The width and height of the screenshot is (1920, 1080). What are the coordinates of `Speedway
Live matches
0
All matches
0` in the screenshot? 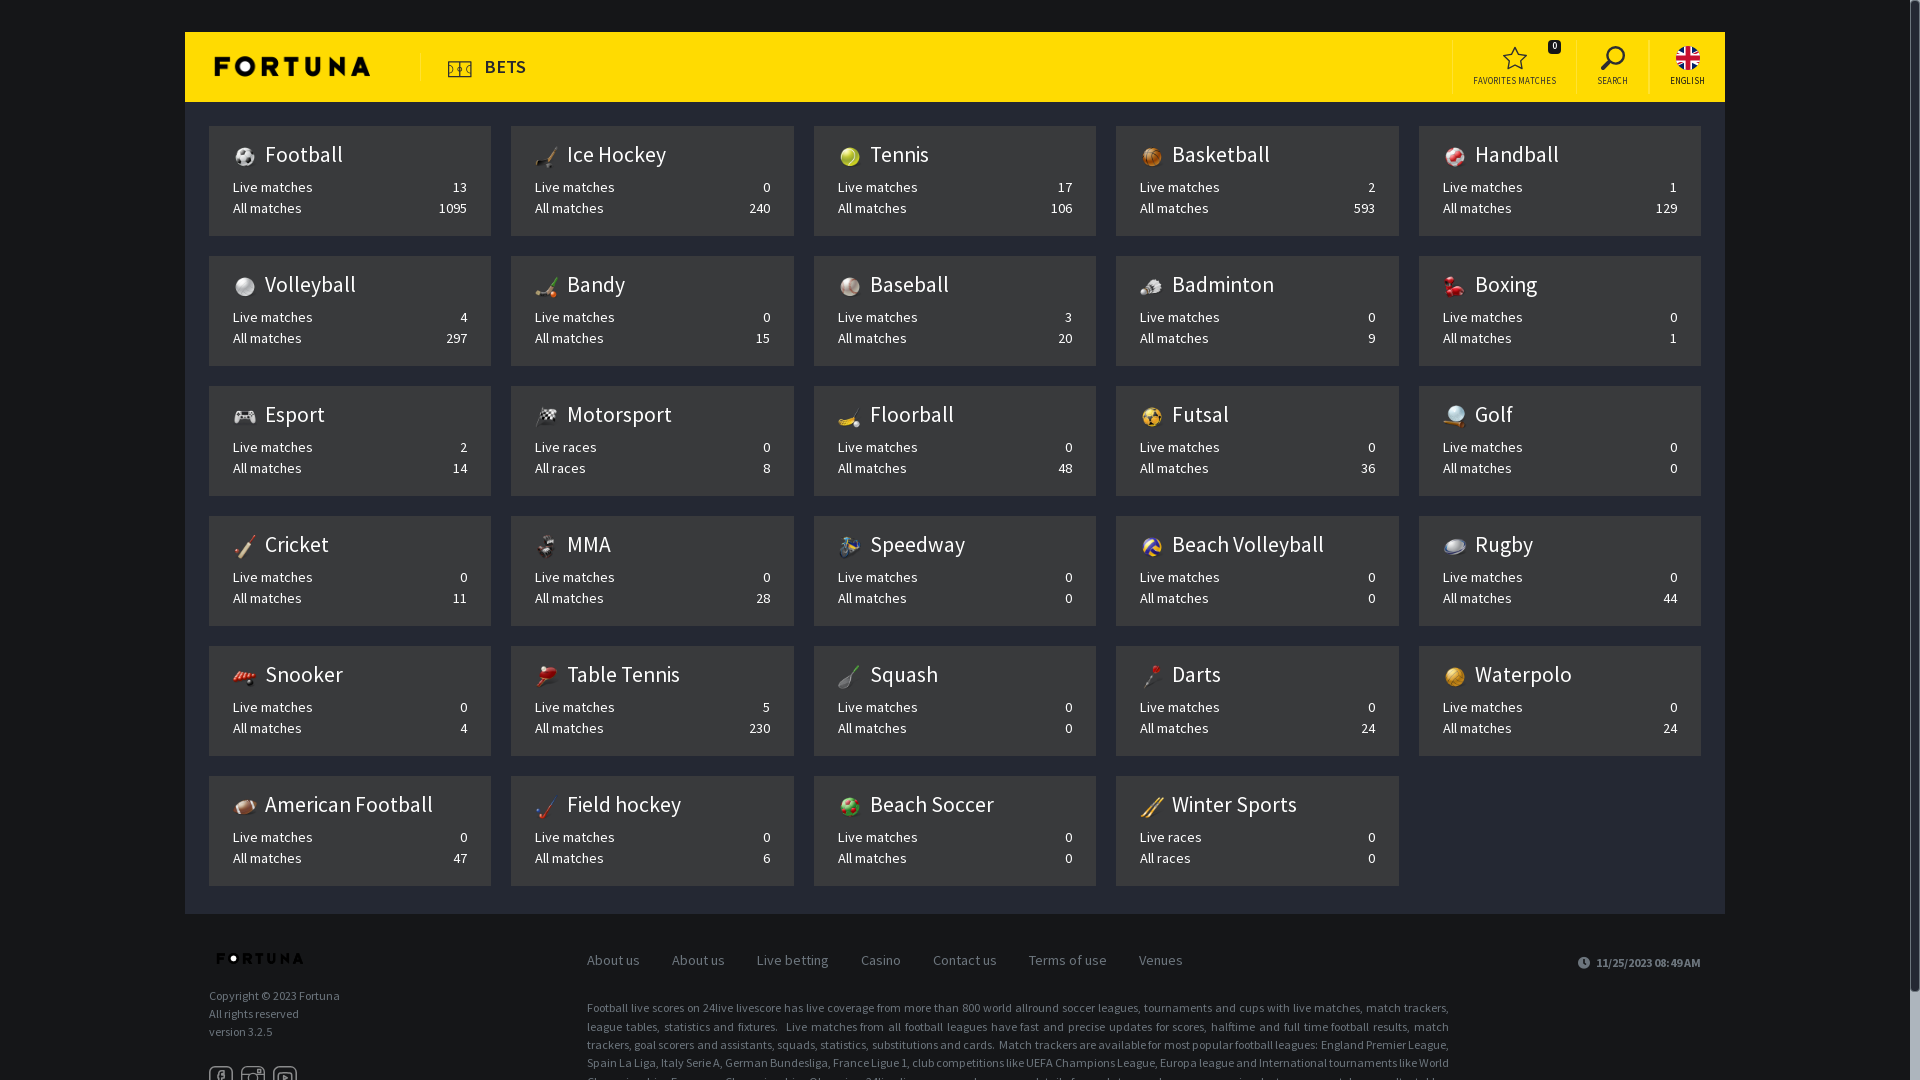 It's located at (955, 571).